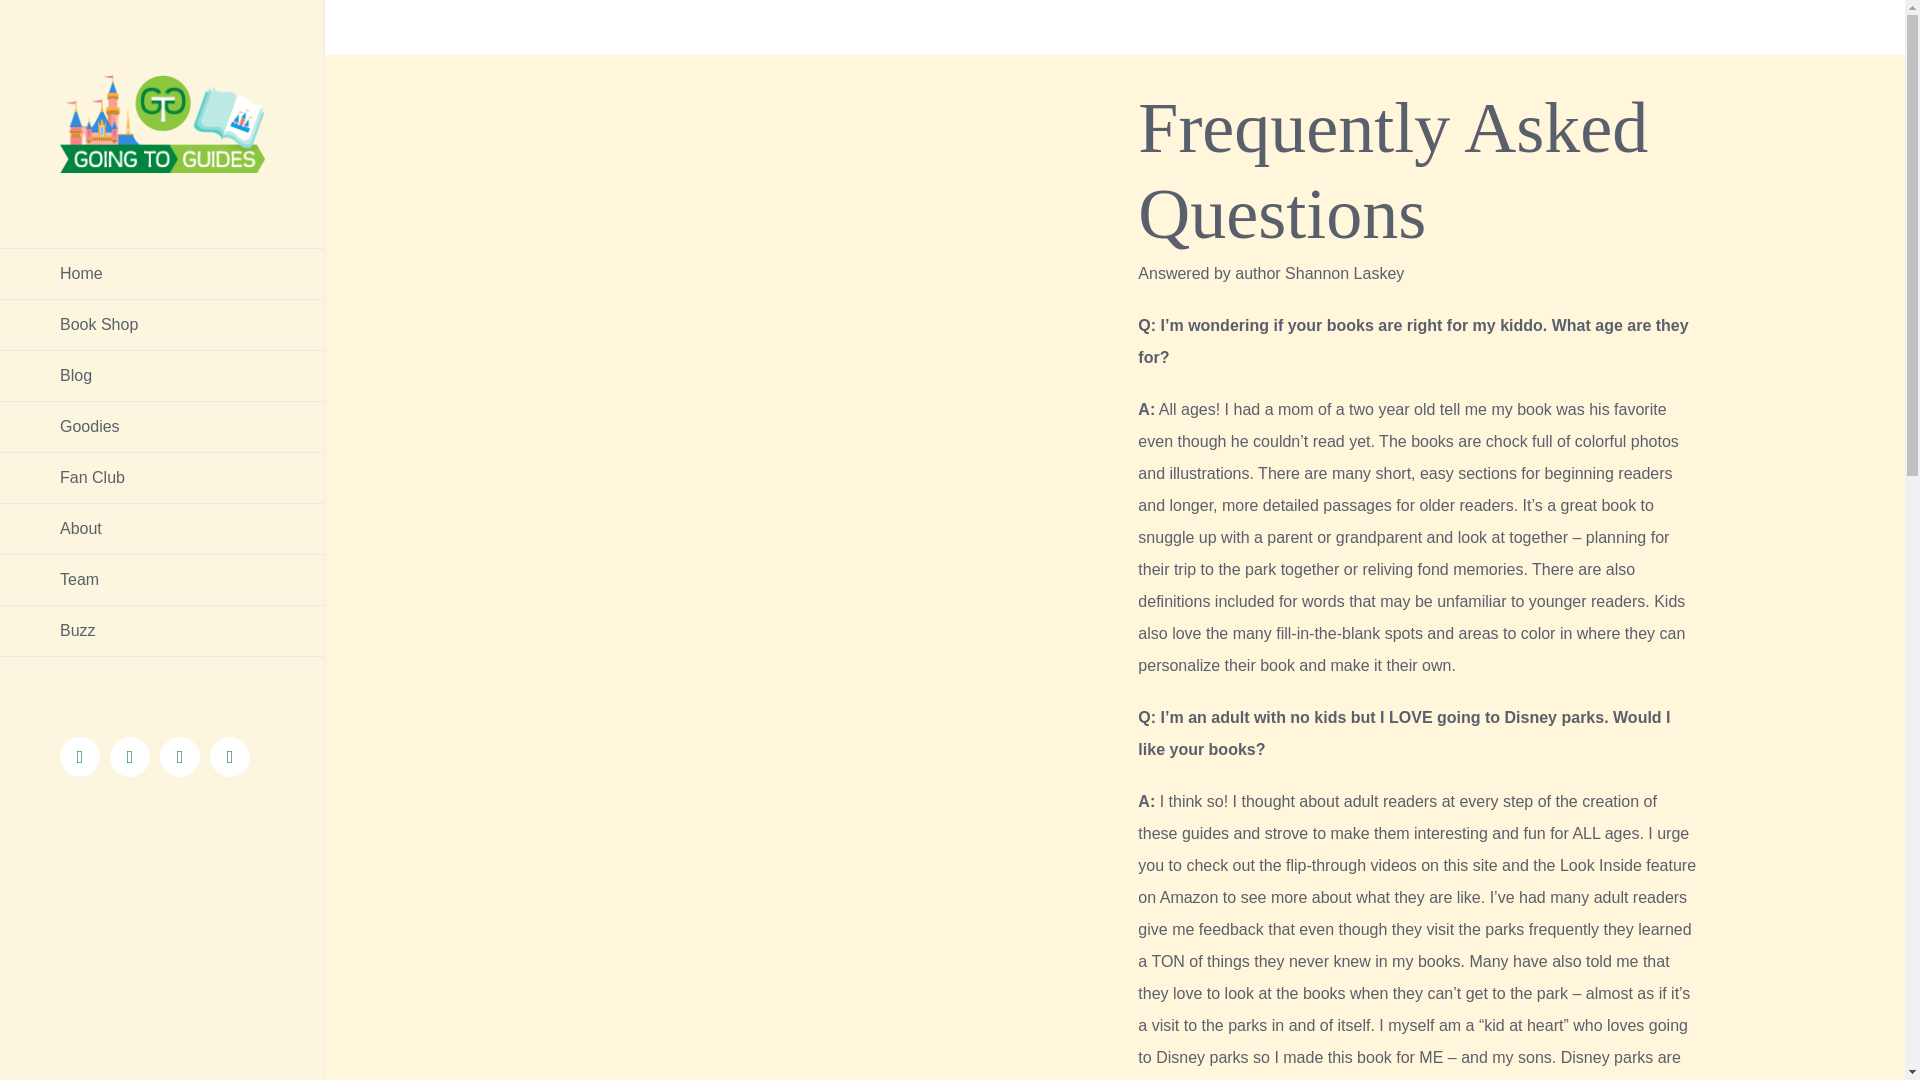 This screenshot has width=1920, height=1080. Describe the element at coordinates (162, 376) in the screenshot. I see `Blog` at that location.